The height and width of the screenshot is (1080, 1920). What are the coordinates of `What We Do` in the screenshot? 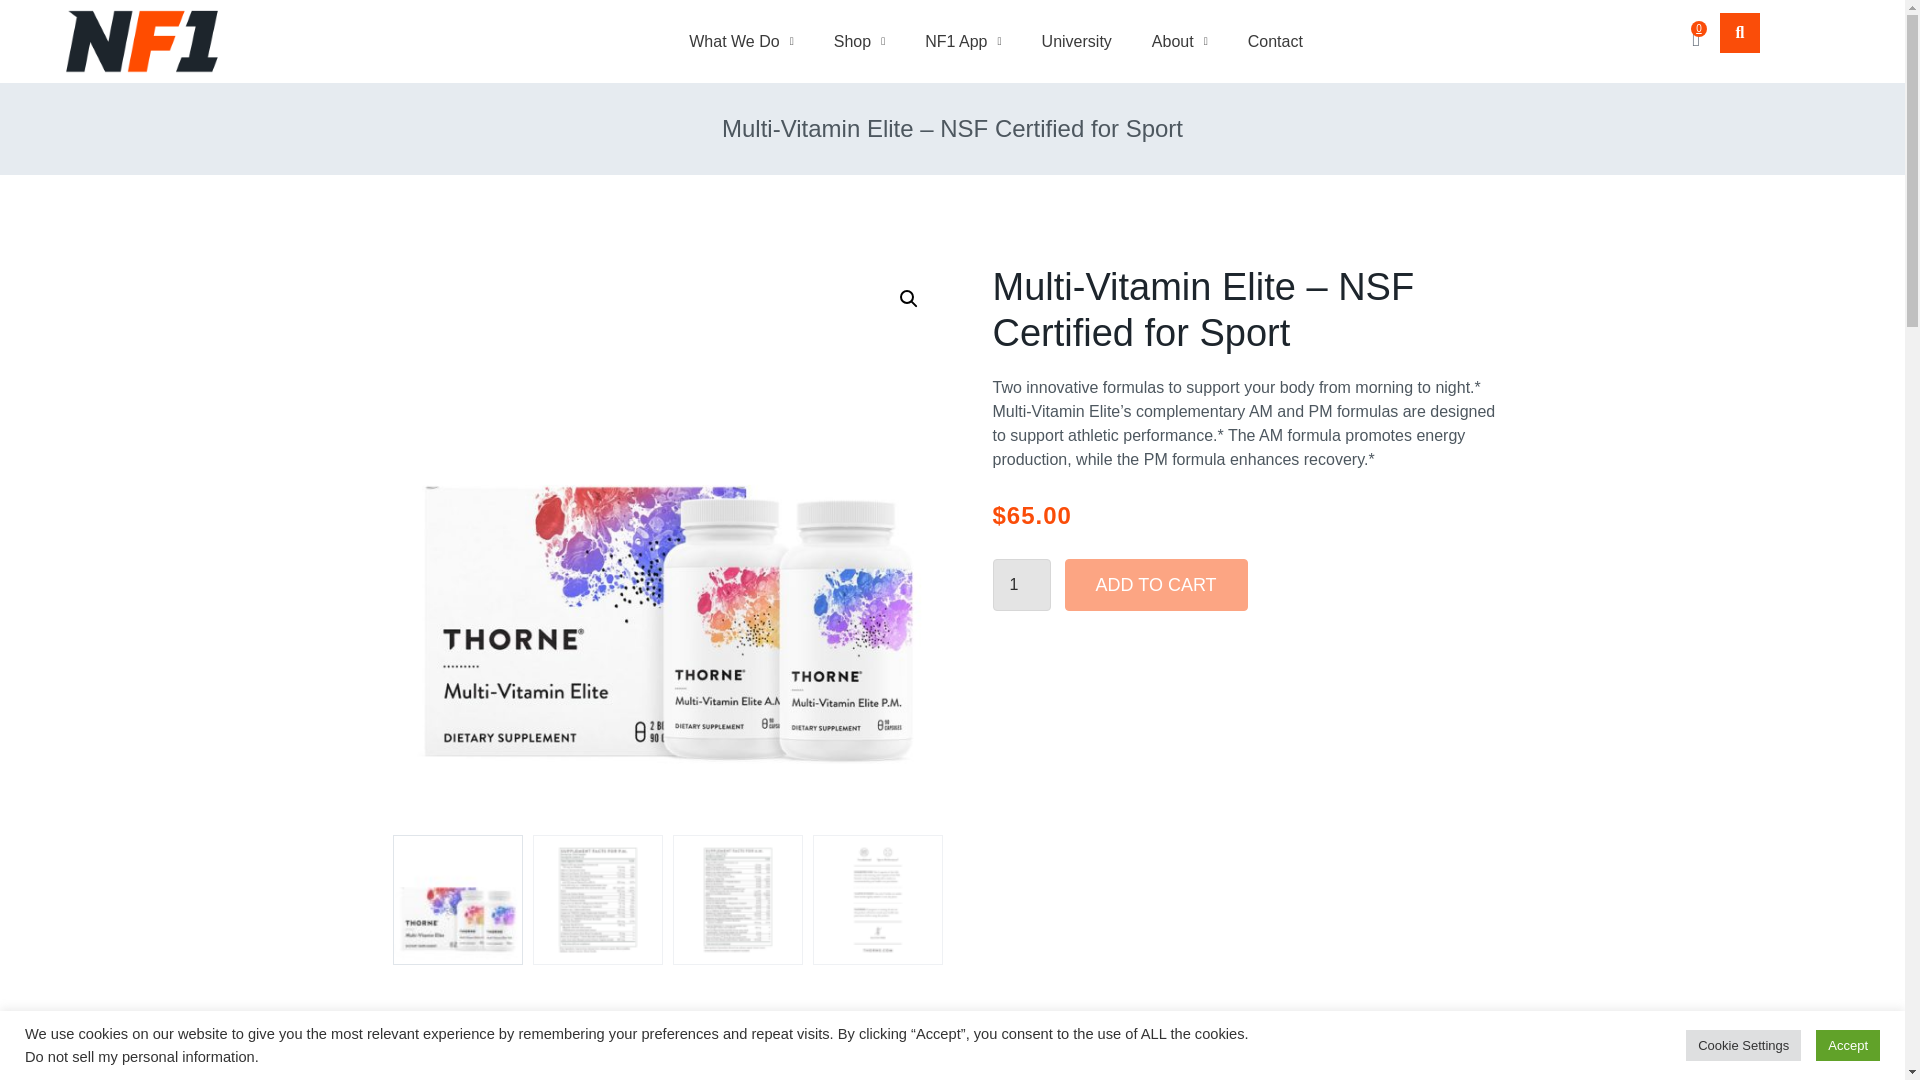 It's located at (741, 40).